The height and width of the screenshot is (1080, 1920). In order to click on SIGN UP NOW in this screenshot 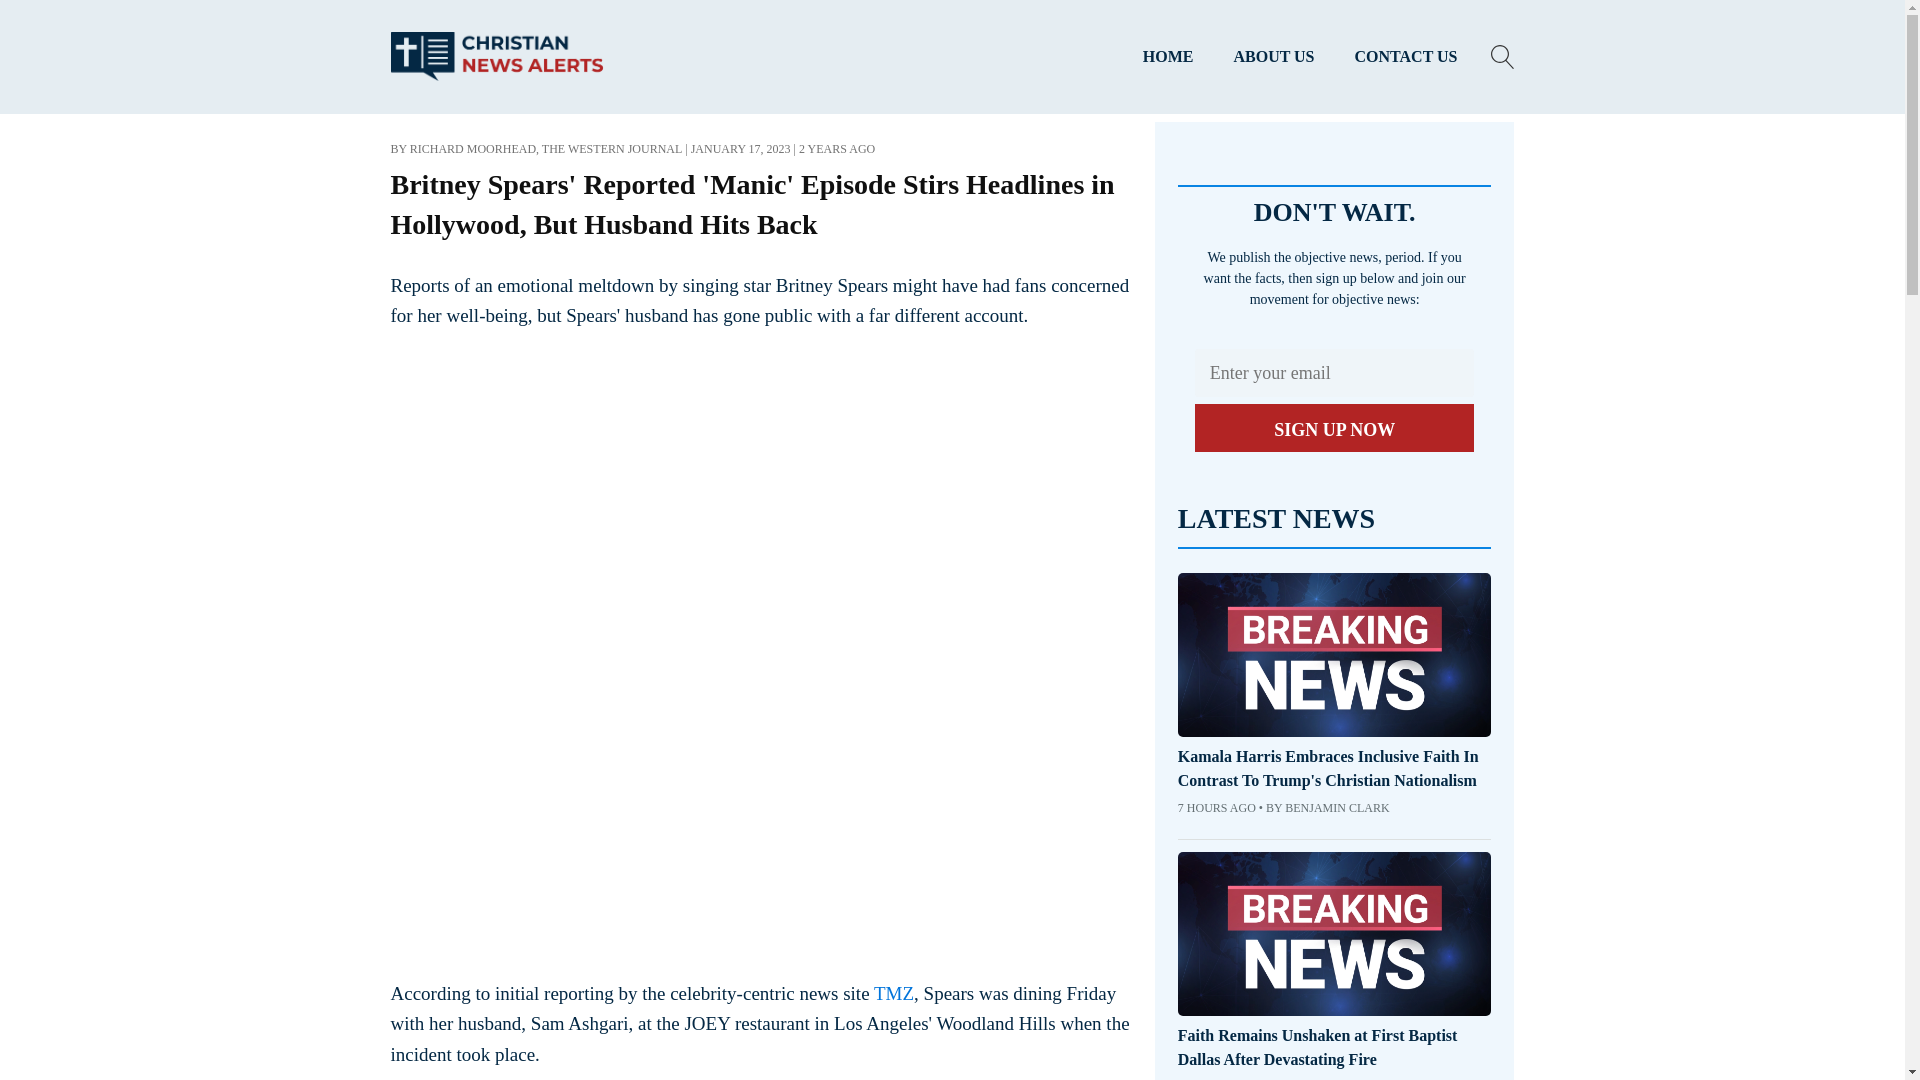, I will do `click(1334, 428)`.